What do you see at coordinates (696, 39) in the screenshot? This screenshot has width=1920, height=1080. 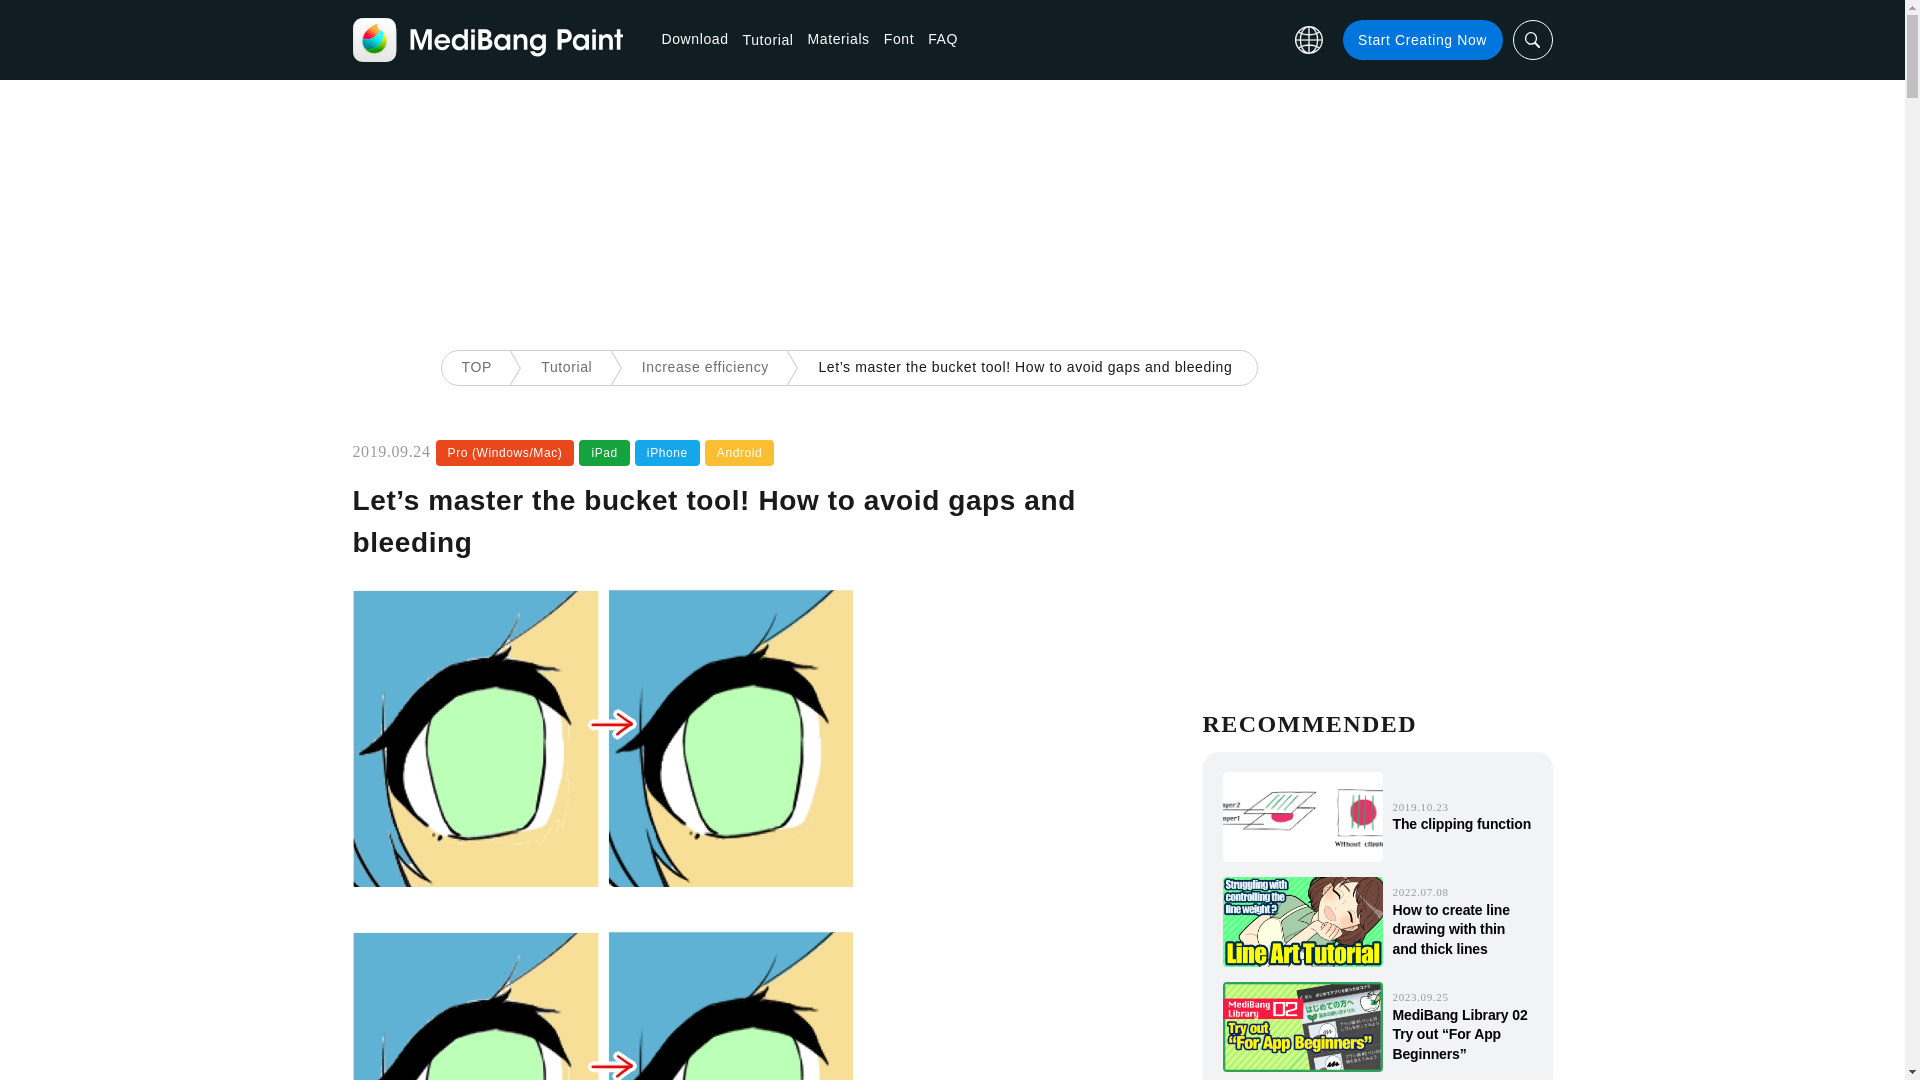 I see `Download` at bounding box center [696, 39].